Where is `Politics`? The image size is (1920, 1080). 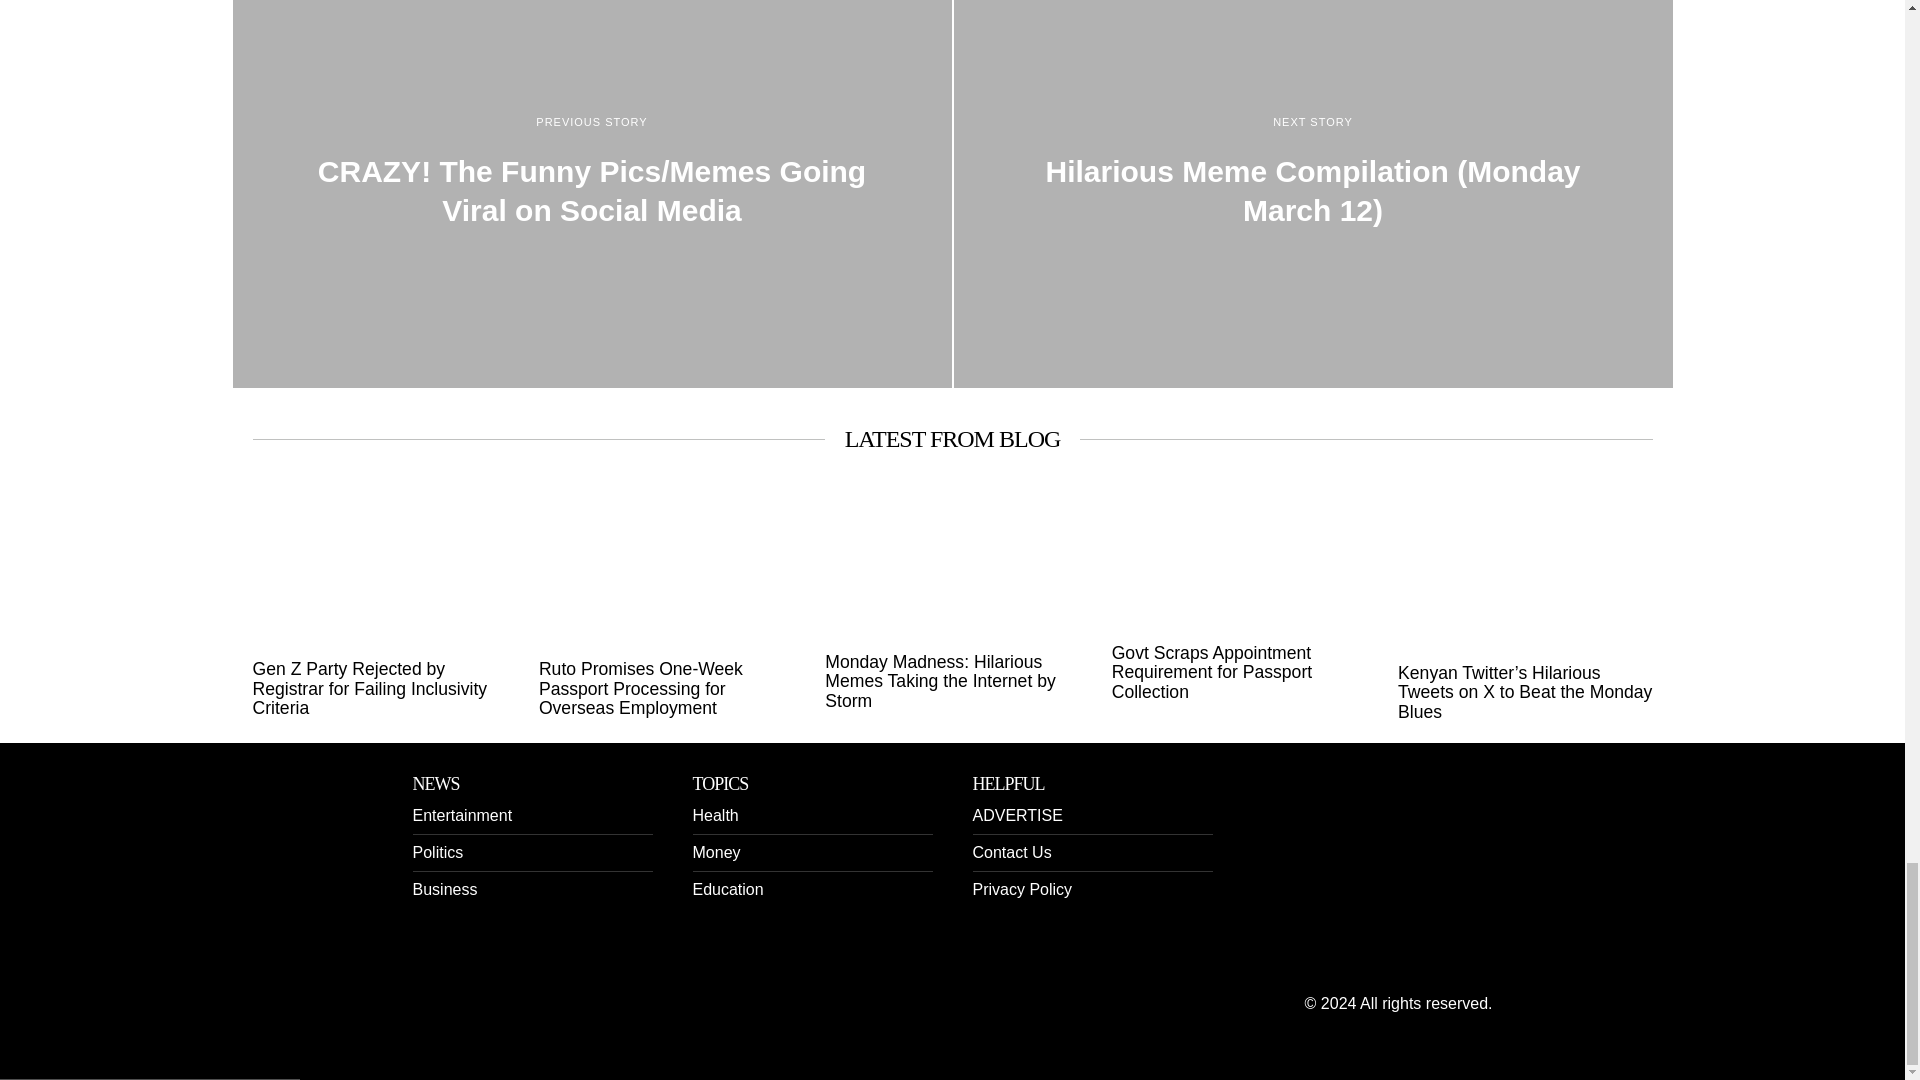 Politics is located at coordinates (437, 852).